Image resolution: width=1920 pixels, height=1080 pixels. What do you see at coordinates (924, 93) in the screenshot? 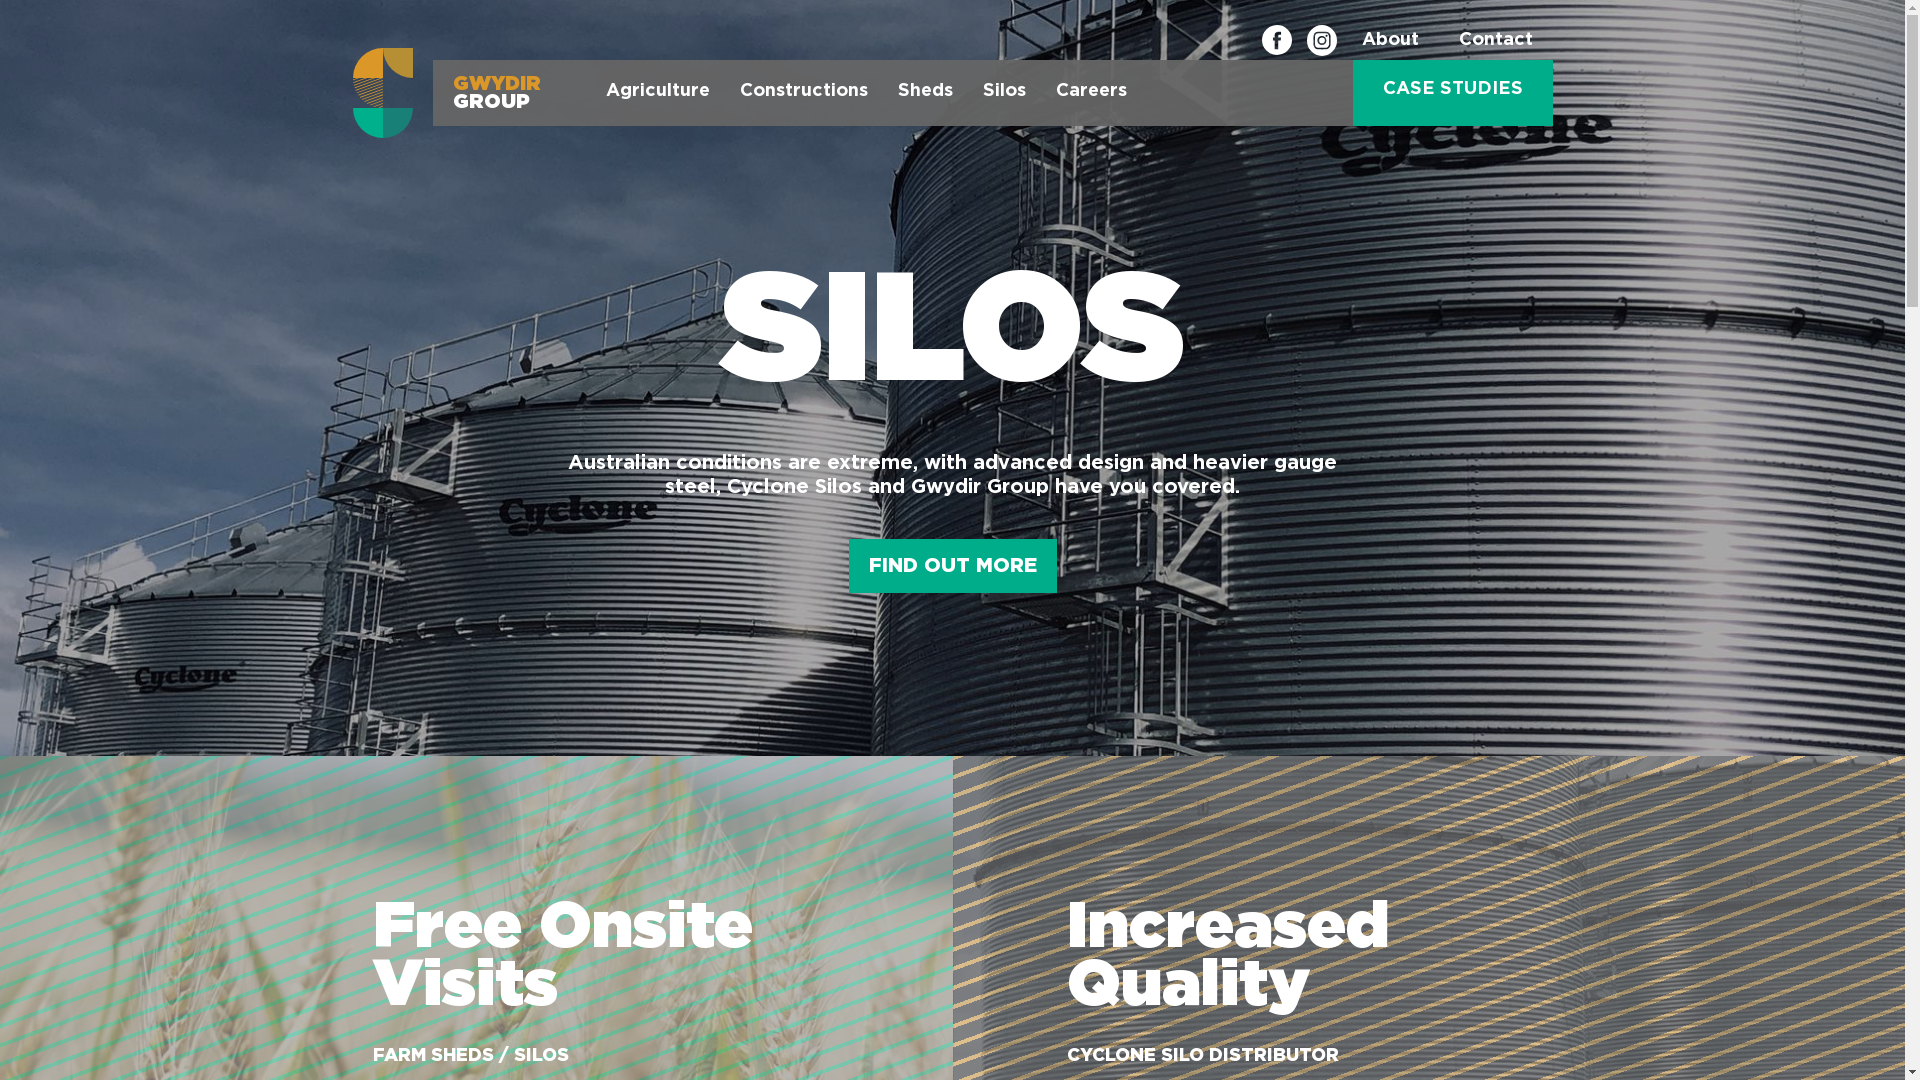
I see `Sheds` at bounding box center [924, 93].